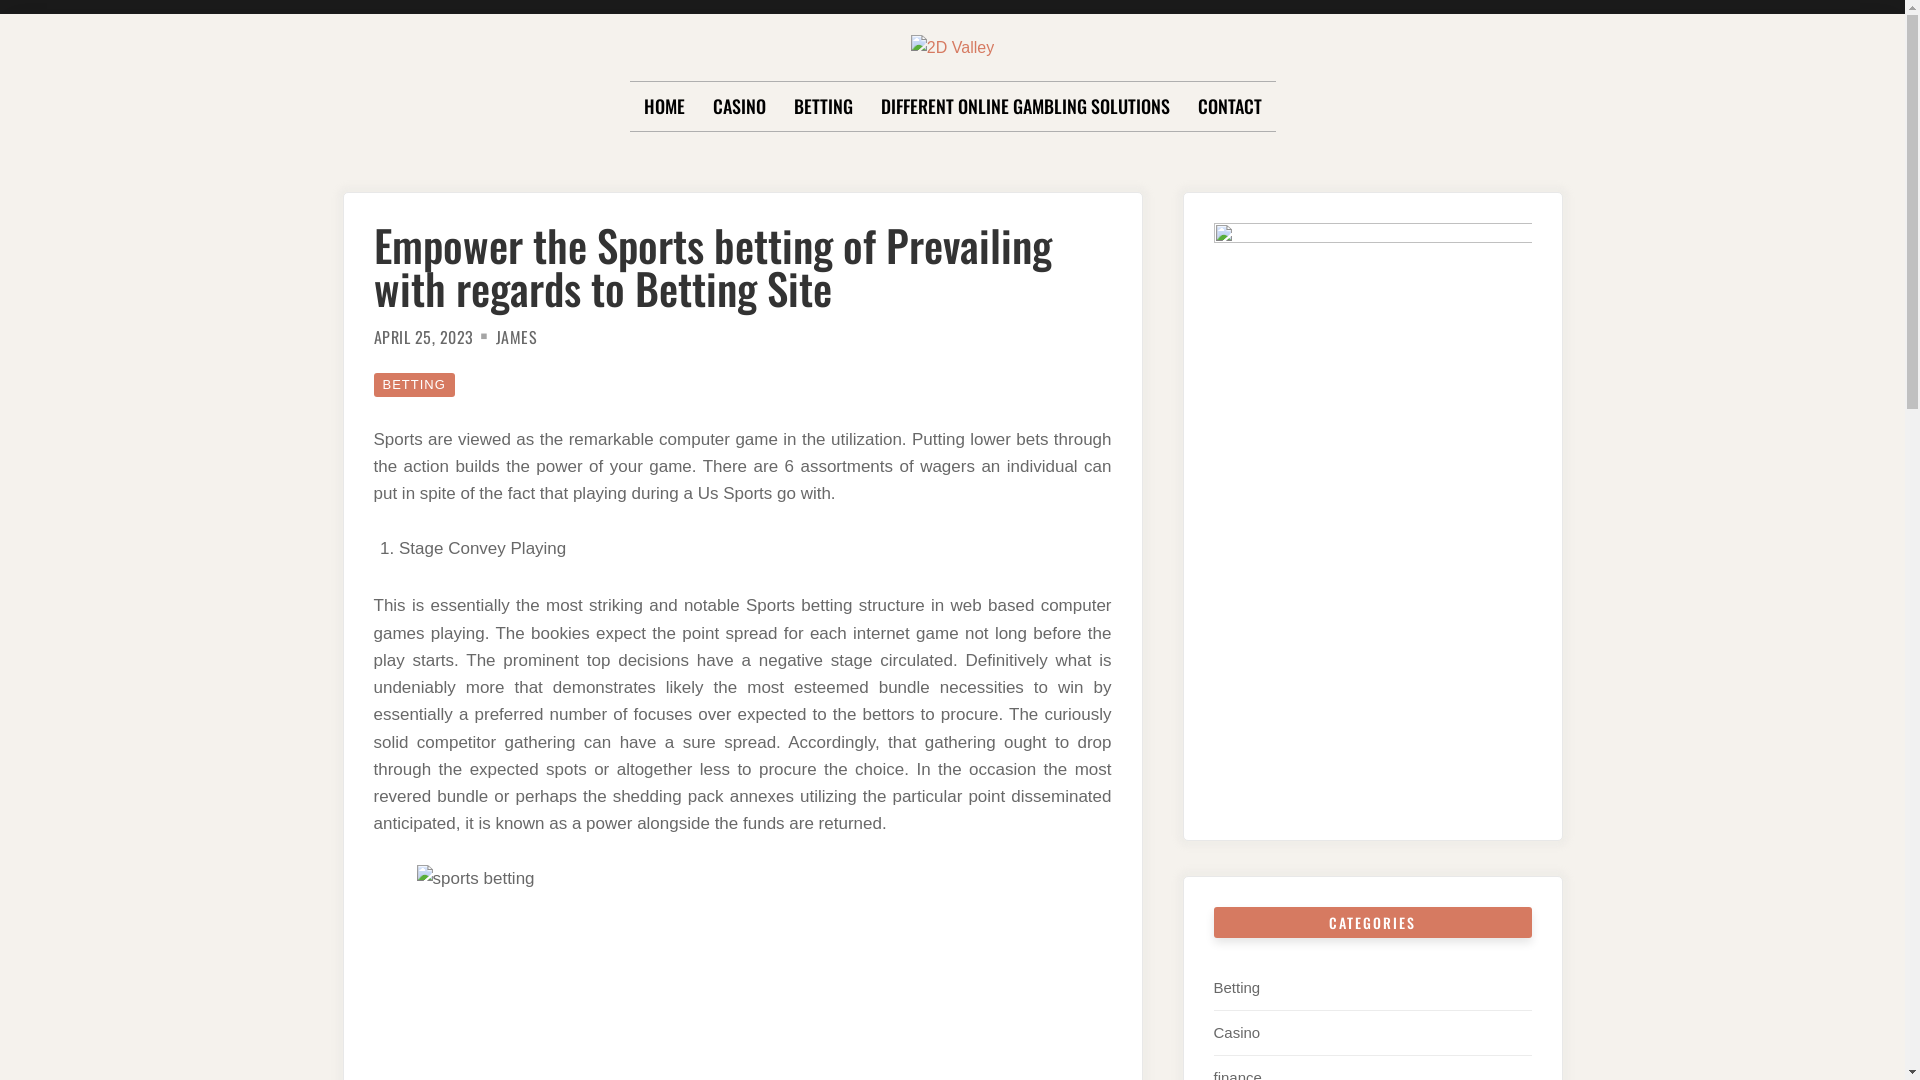  I want to click on BETTING, so click(824, 107).